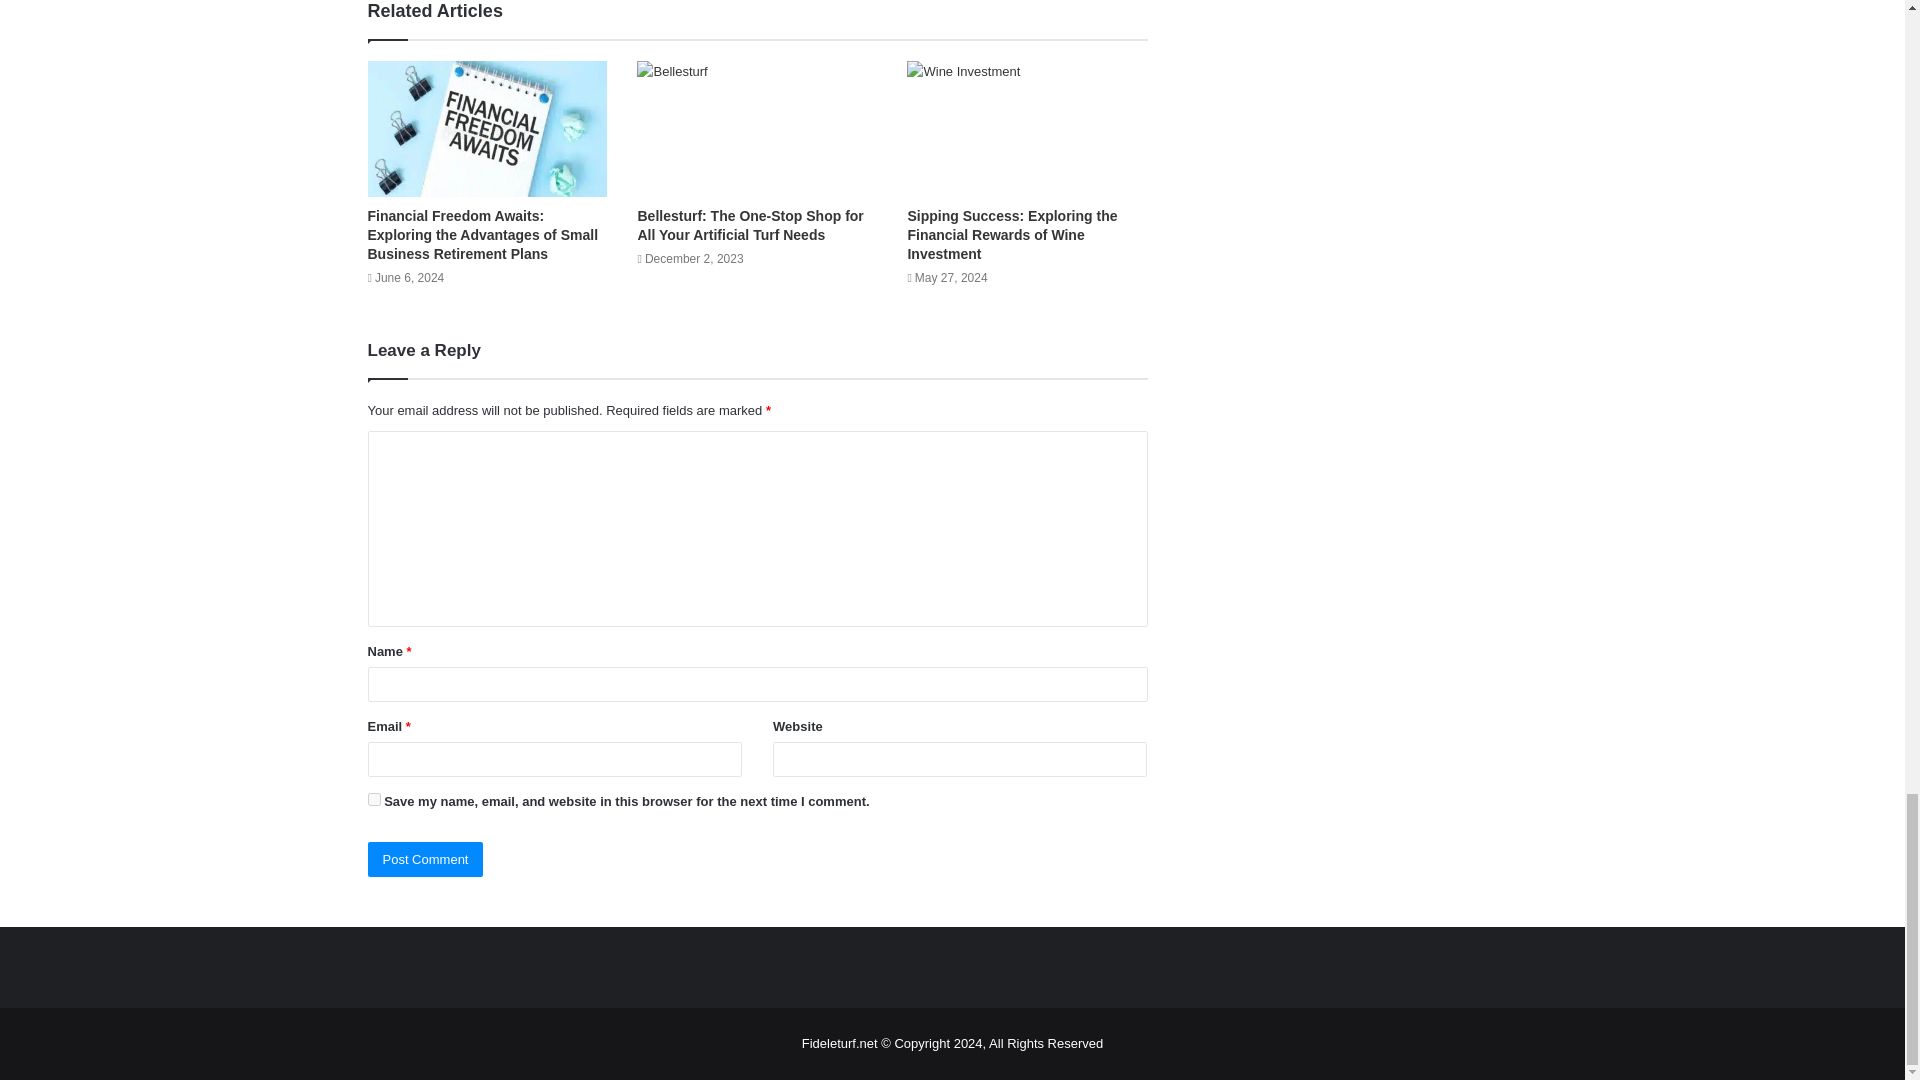 The height and width of the screenshot is (1080, 1920). What do you see at coordinates (426, 859) in the screenshot?
I see `Post Comment` at bounding box center [426, 859].